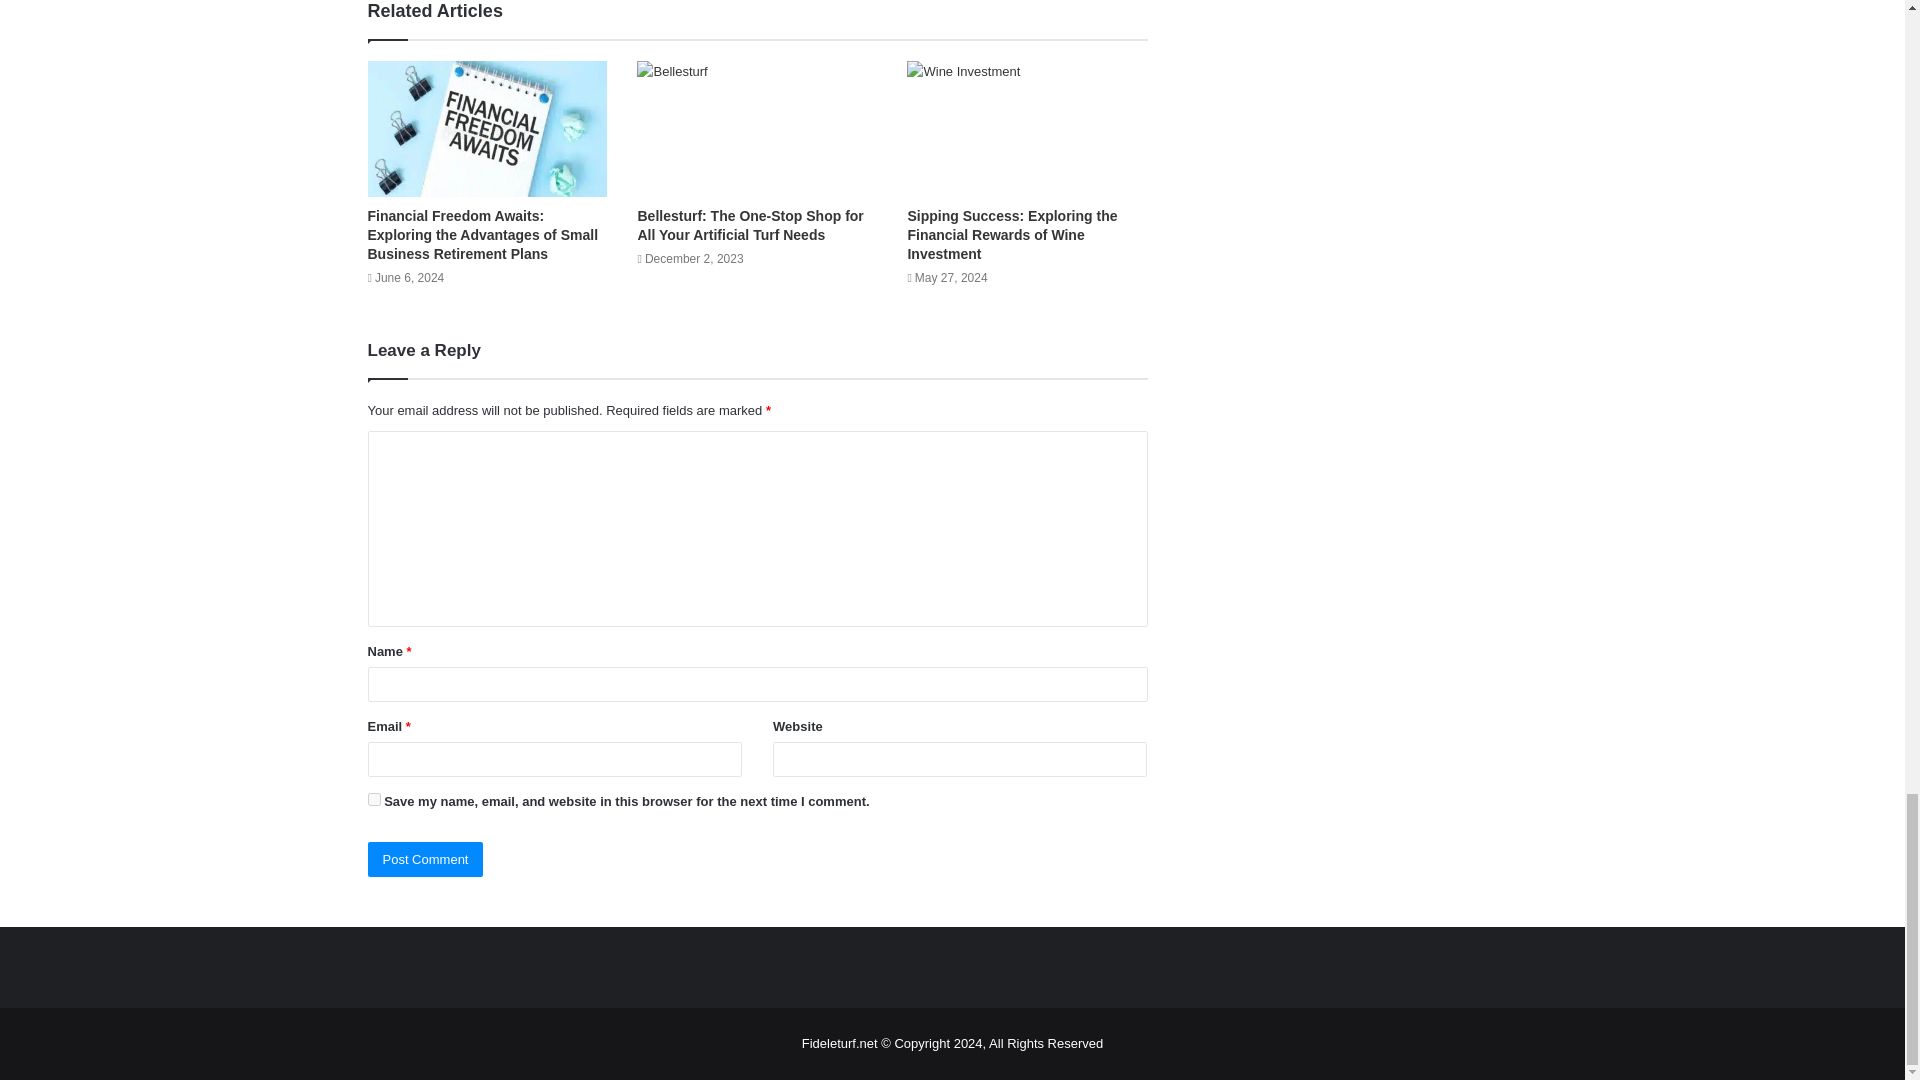 The height and width of the screenshot is (1080, 1920). What do you see at coordinates (426, 859) in the screenshot?
I see `Post Comment` at bounding box center [426, 859].